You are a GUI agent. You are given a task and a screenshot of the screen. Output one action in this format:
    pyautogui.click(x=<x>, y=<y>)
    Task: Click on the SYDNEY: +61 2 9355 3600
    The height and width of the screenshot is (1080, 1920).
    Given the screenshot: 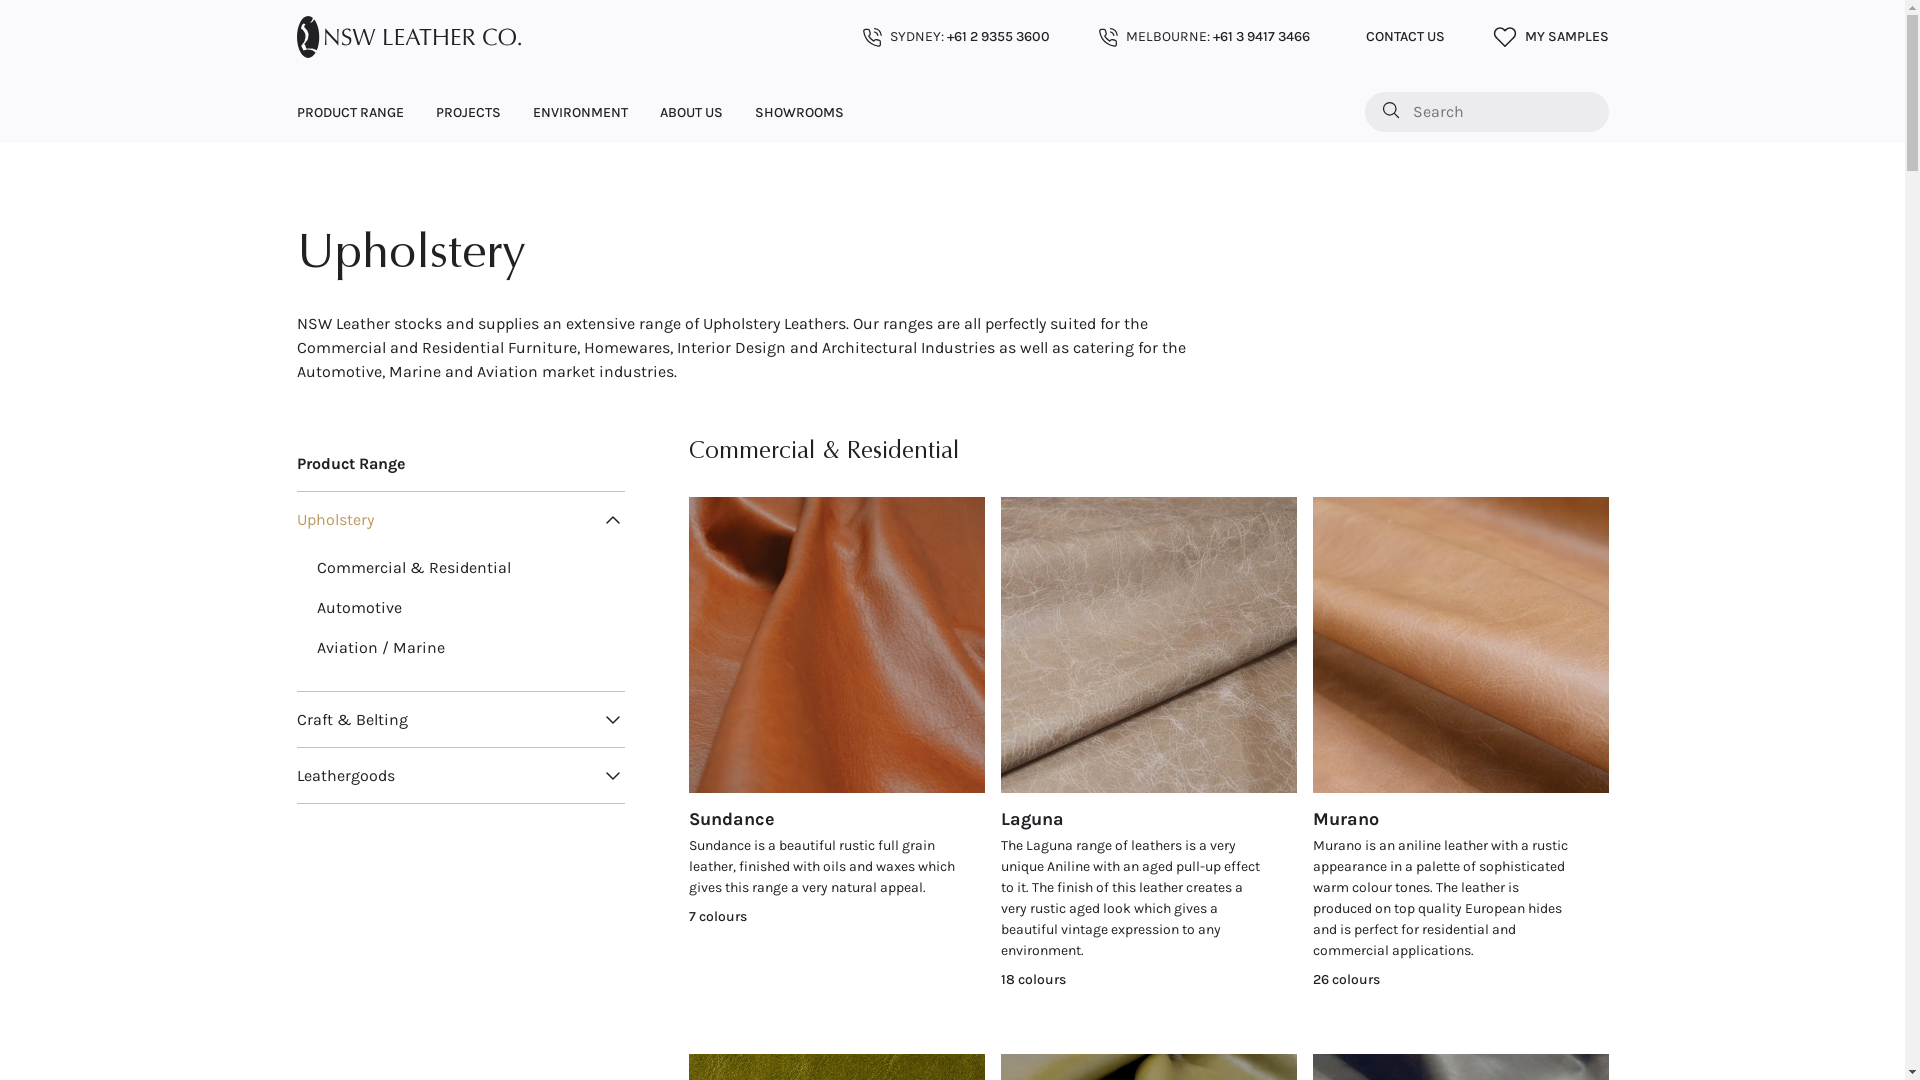 What is the action you would take?
    pyautogui.click(x=956, y=36)
    